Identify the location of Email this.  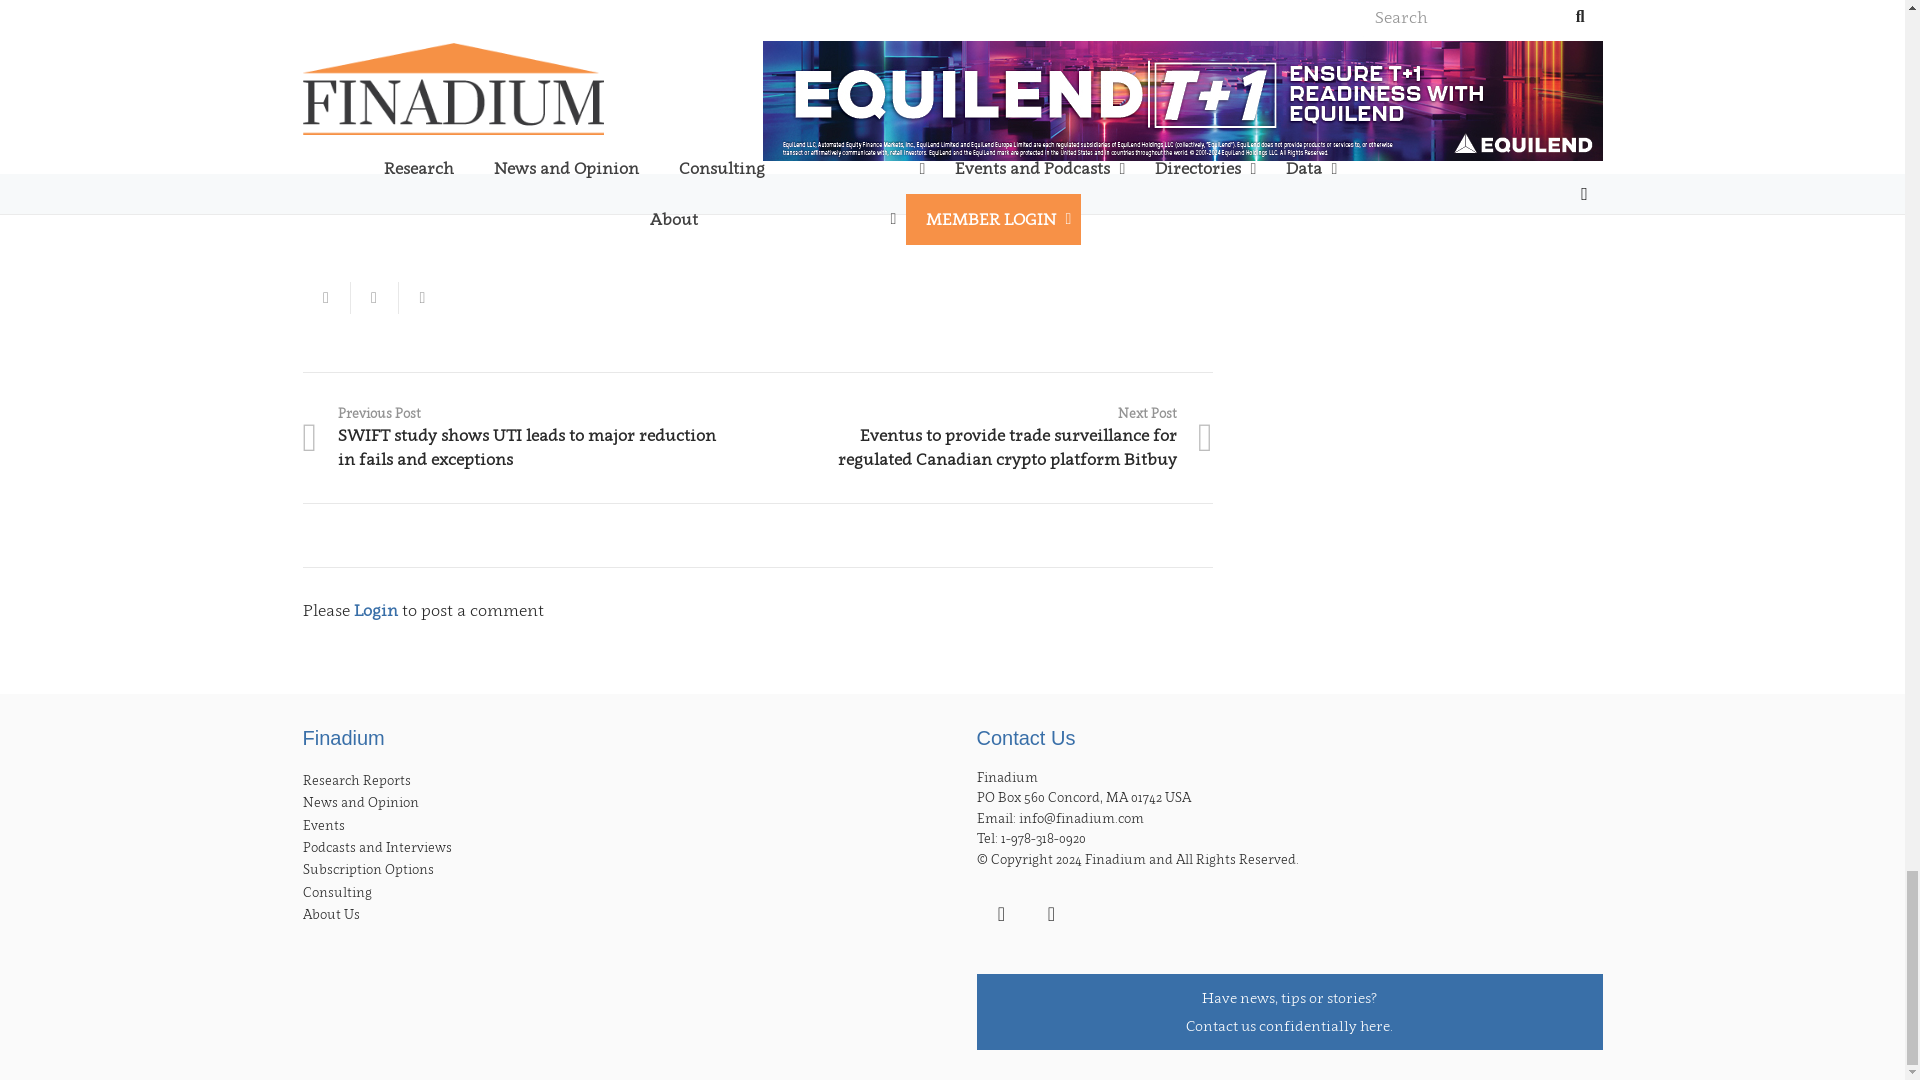
(325, 298).